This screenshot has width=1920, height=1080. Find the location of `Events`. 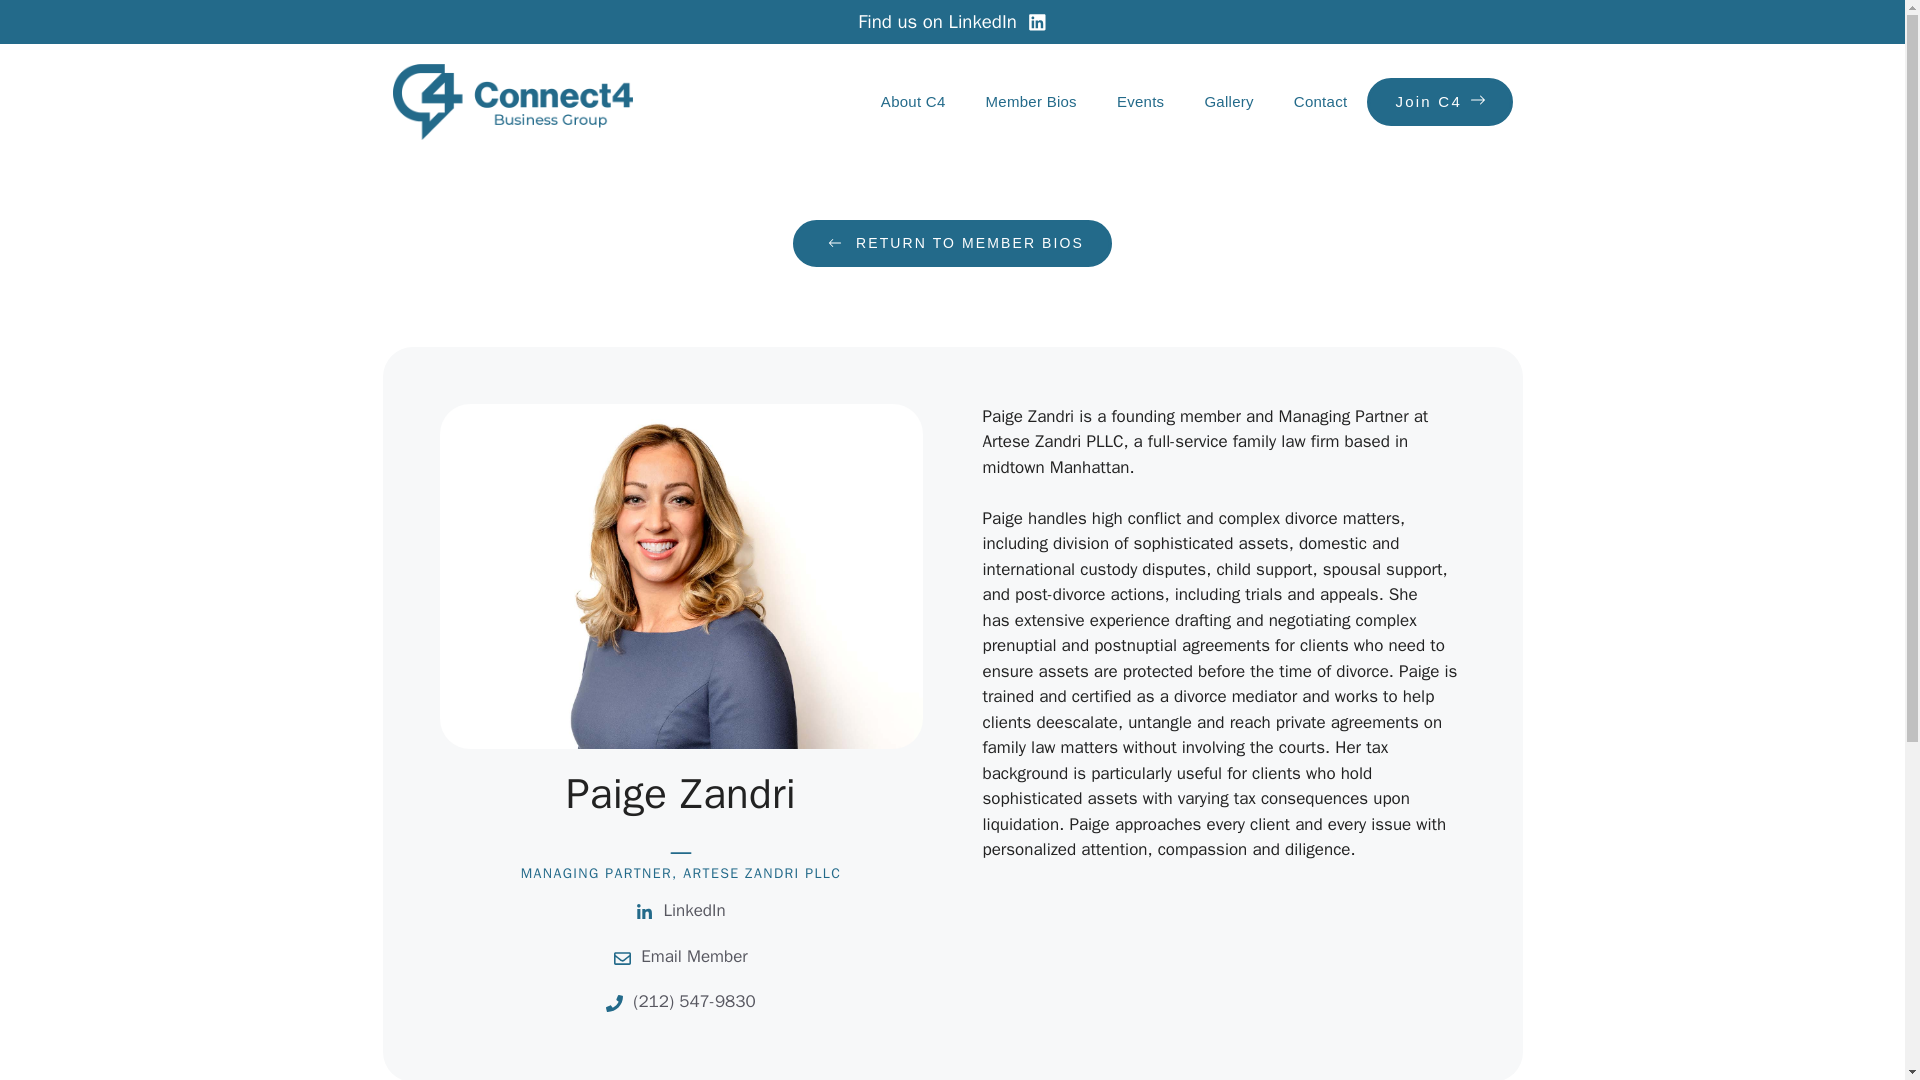

Events is located at coordinates (1140, 102).